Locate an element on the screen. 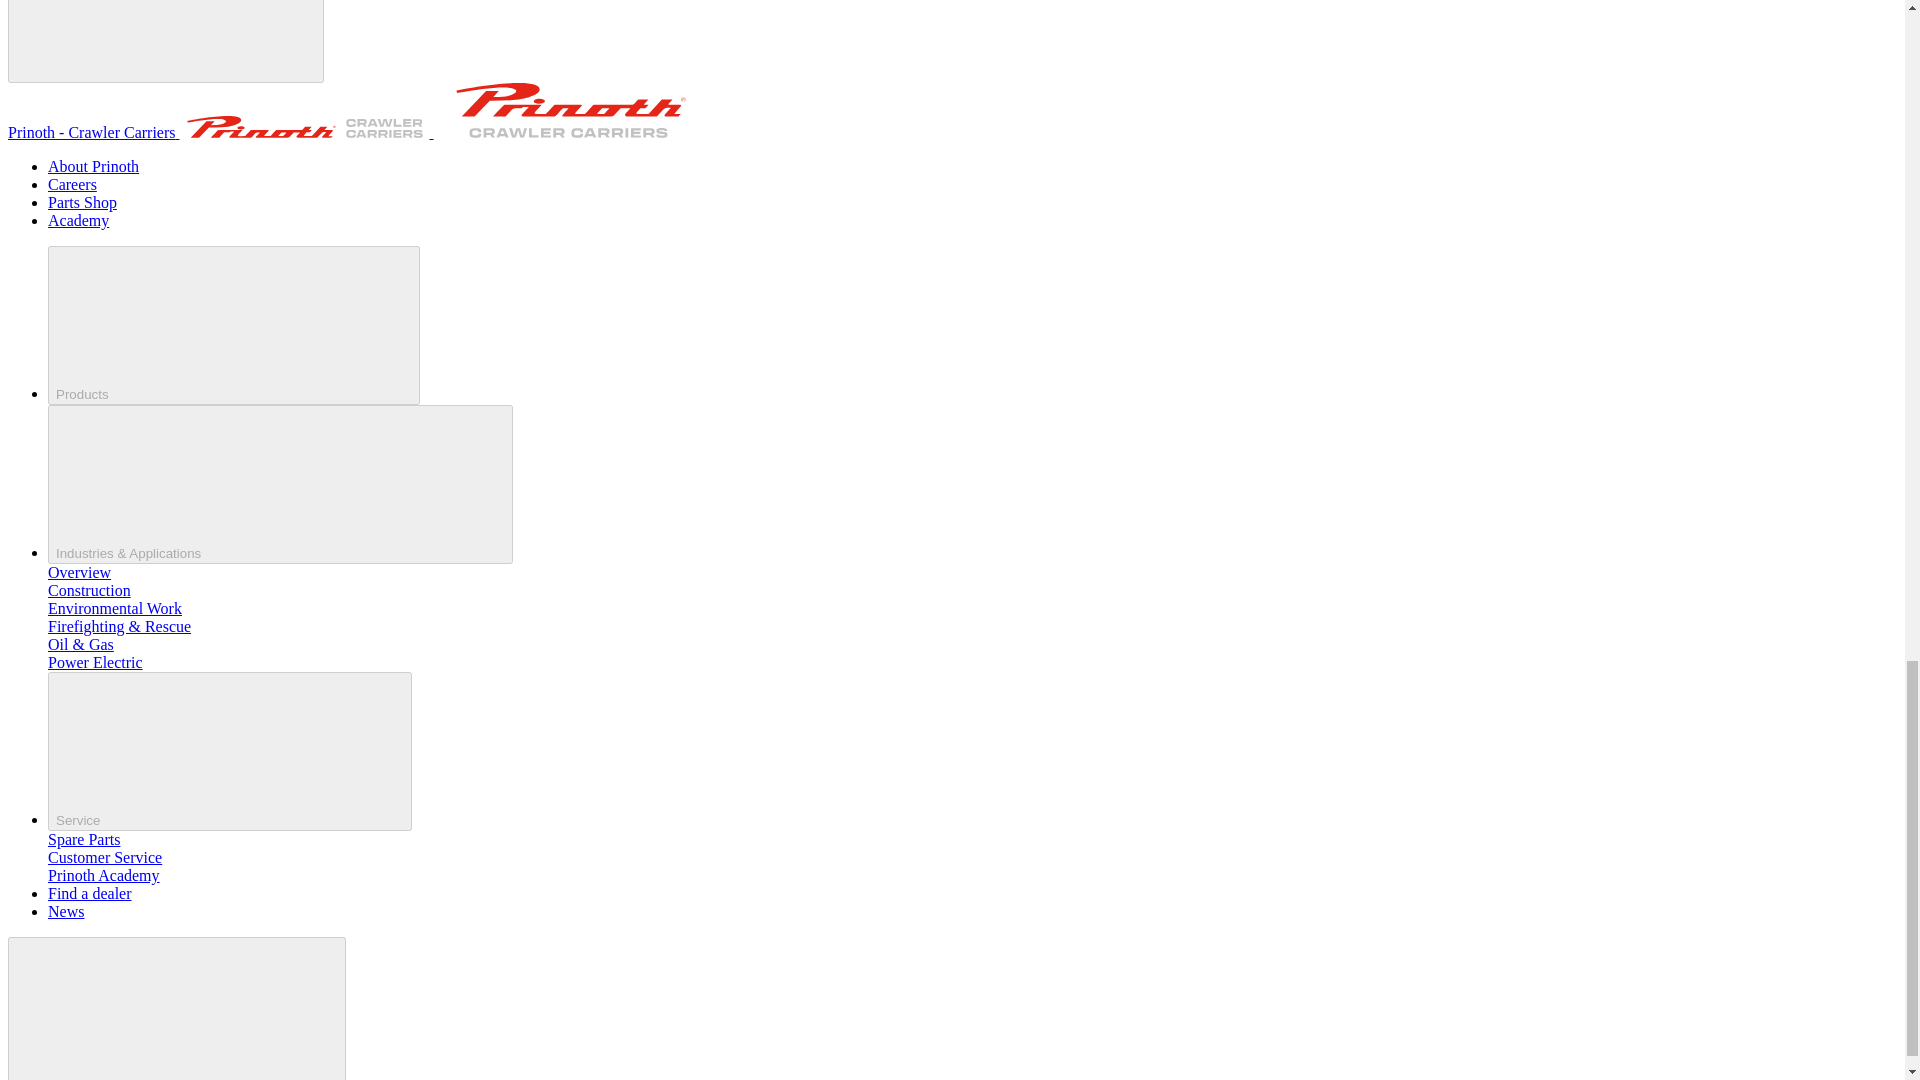 The image size is (1920, 1080). Service is located at coordinates (230, 750).